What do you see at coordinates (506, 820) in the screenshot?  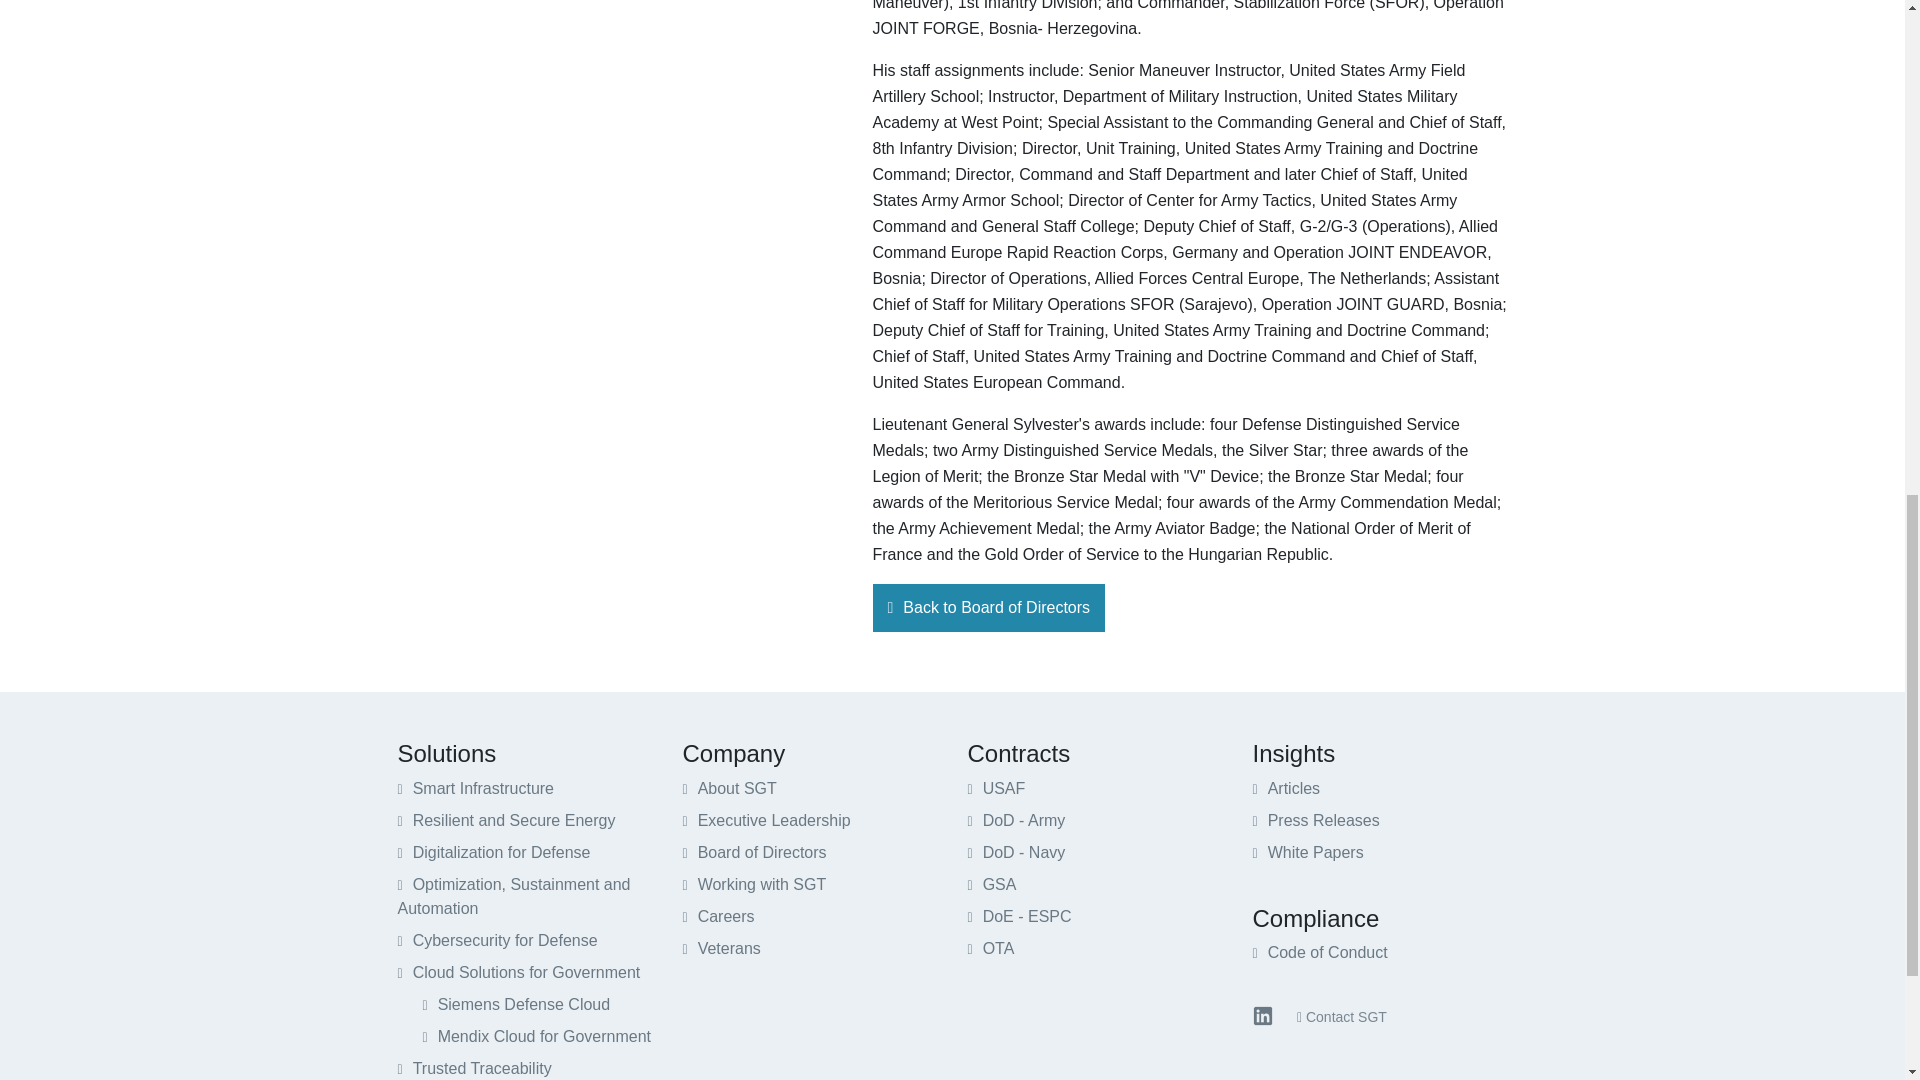 I see `Resilient and Secure Energy` at bounding box center [506, 820].